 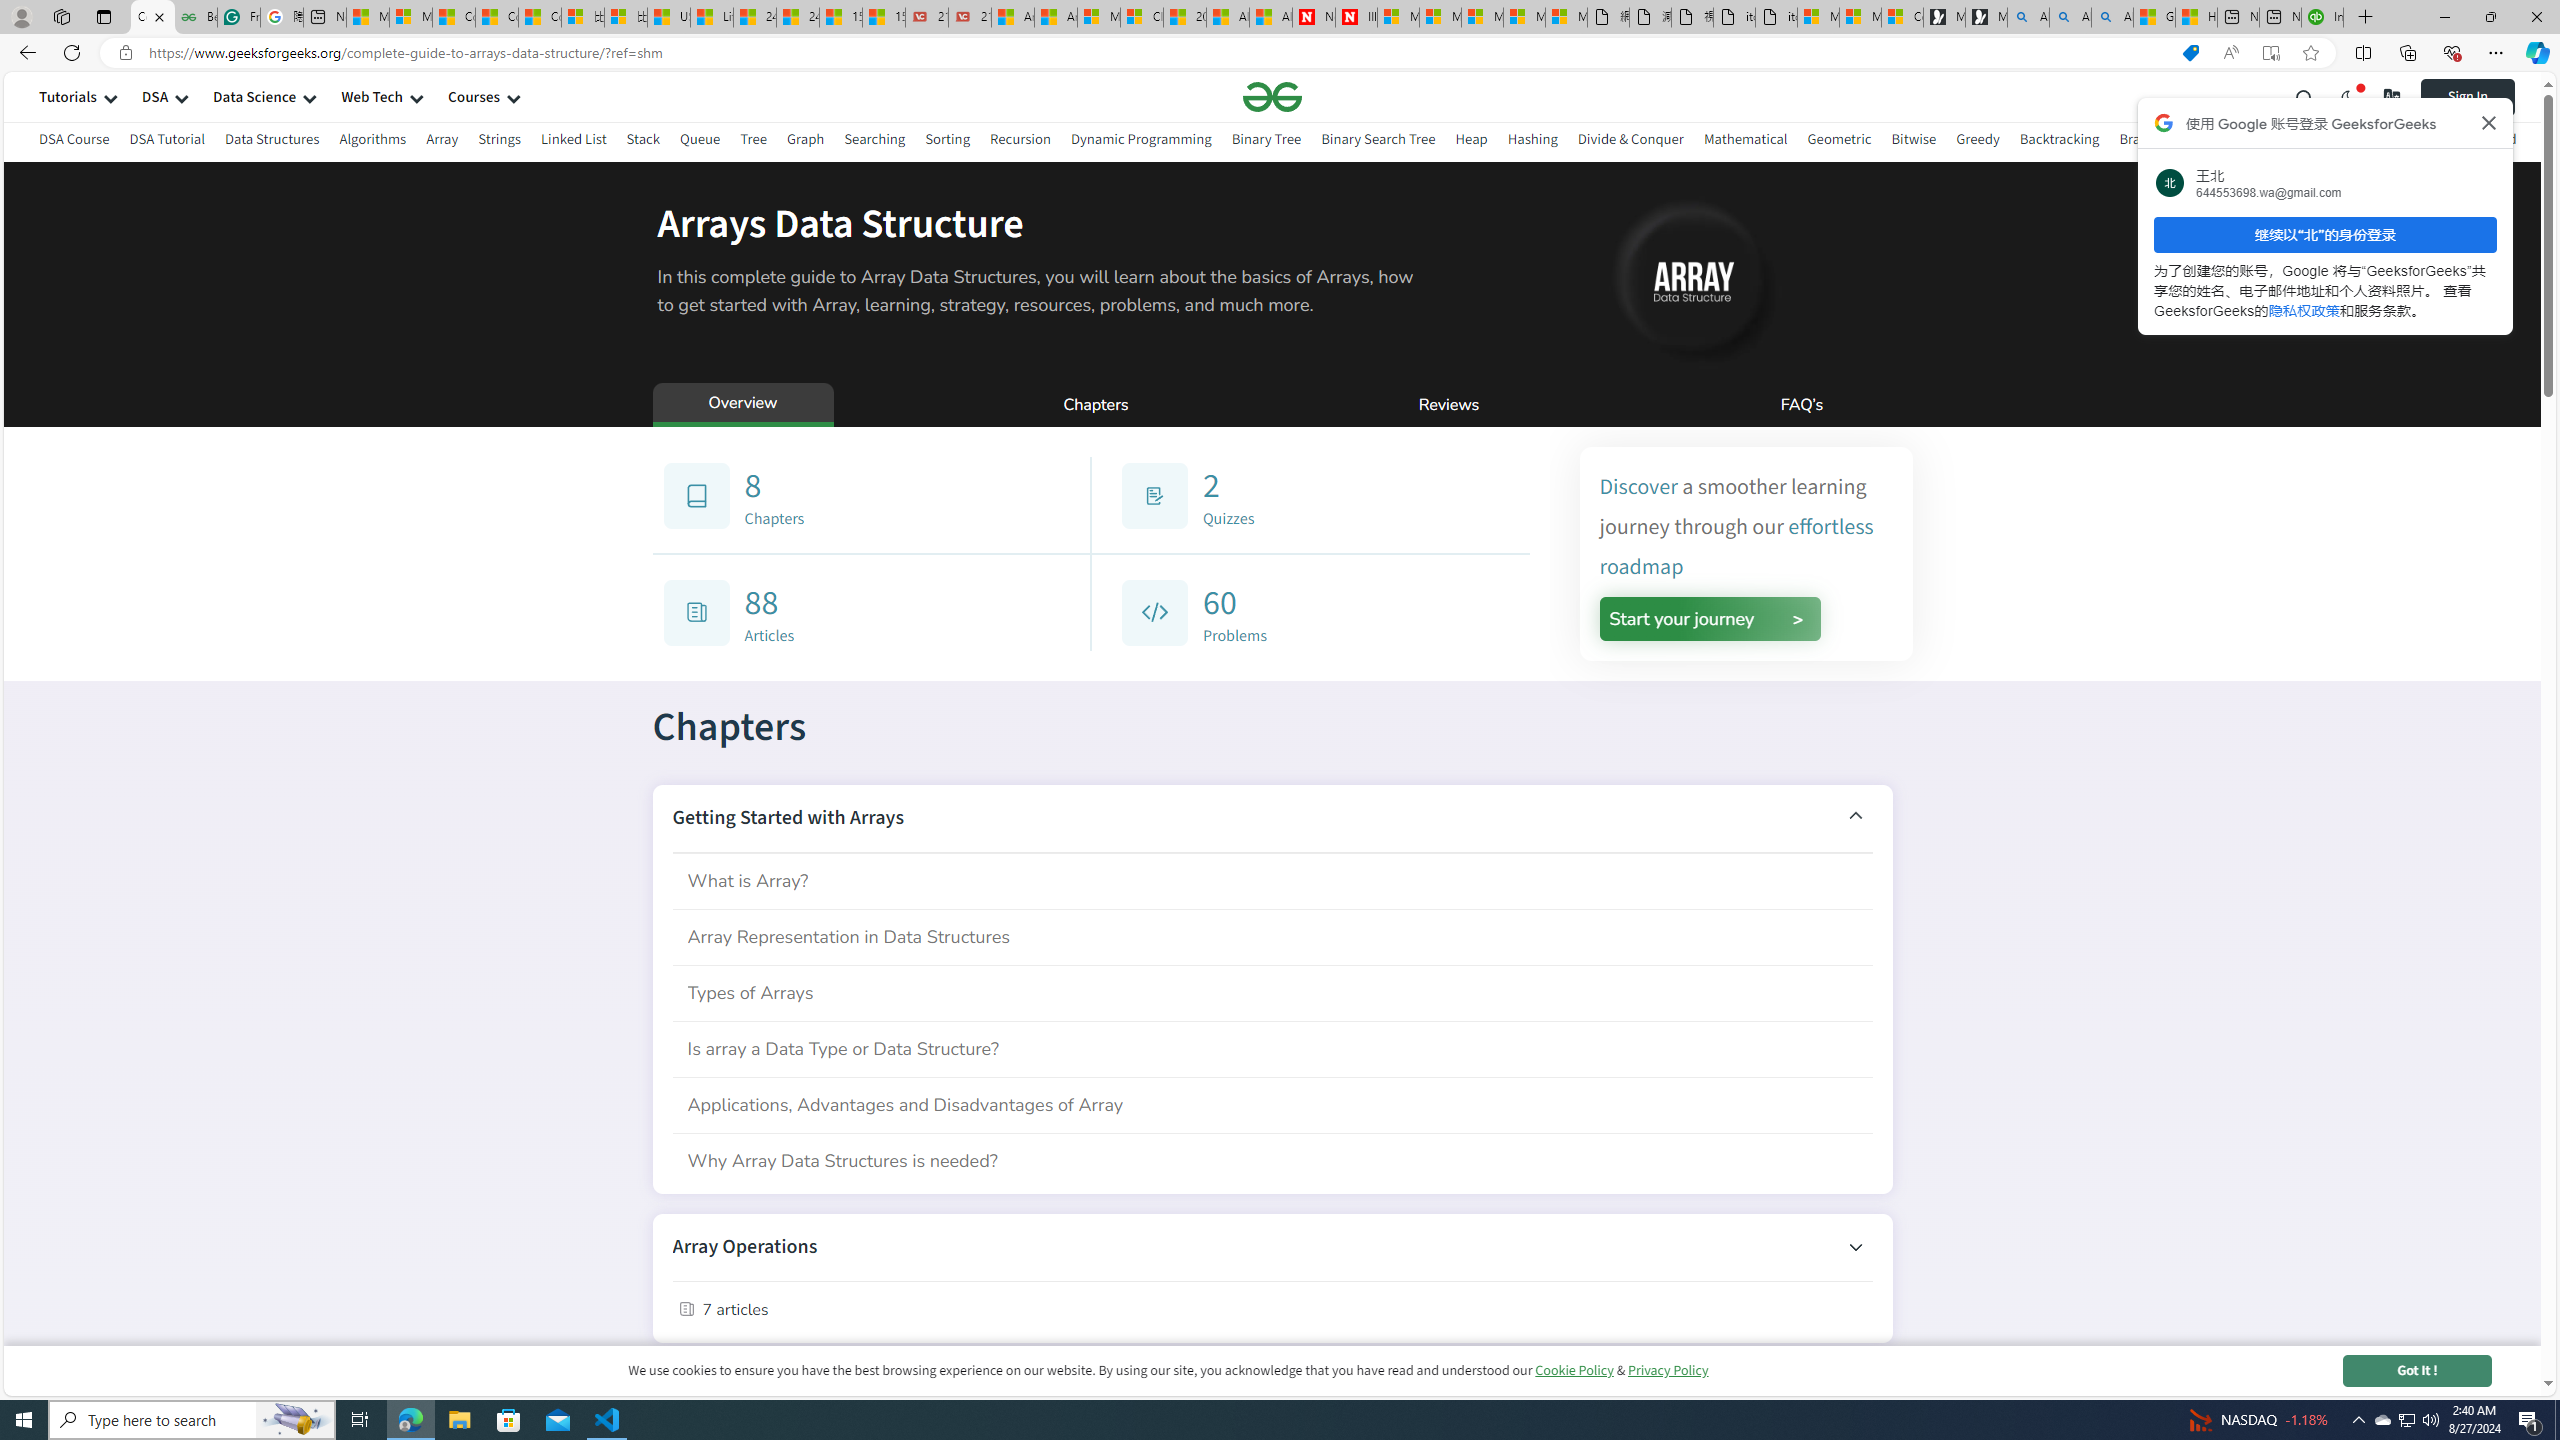 I want to click on Class: header-main__left-list-item gcse-search_li p-relative, so click(x=2305, y=97).